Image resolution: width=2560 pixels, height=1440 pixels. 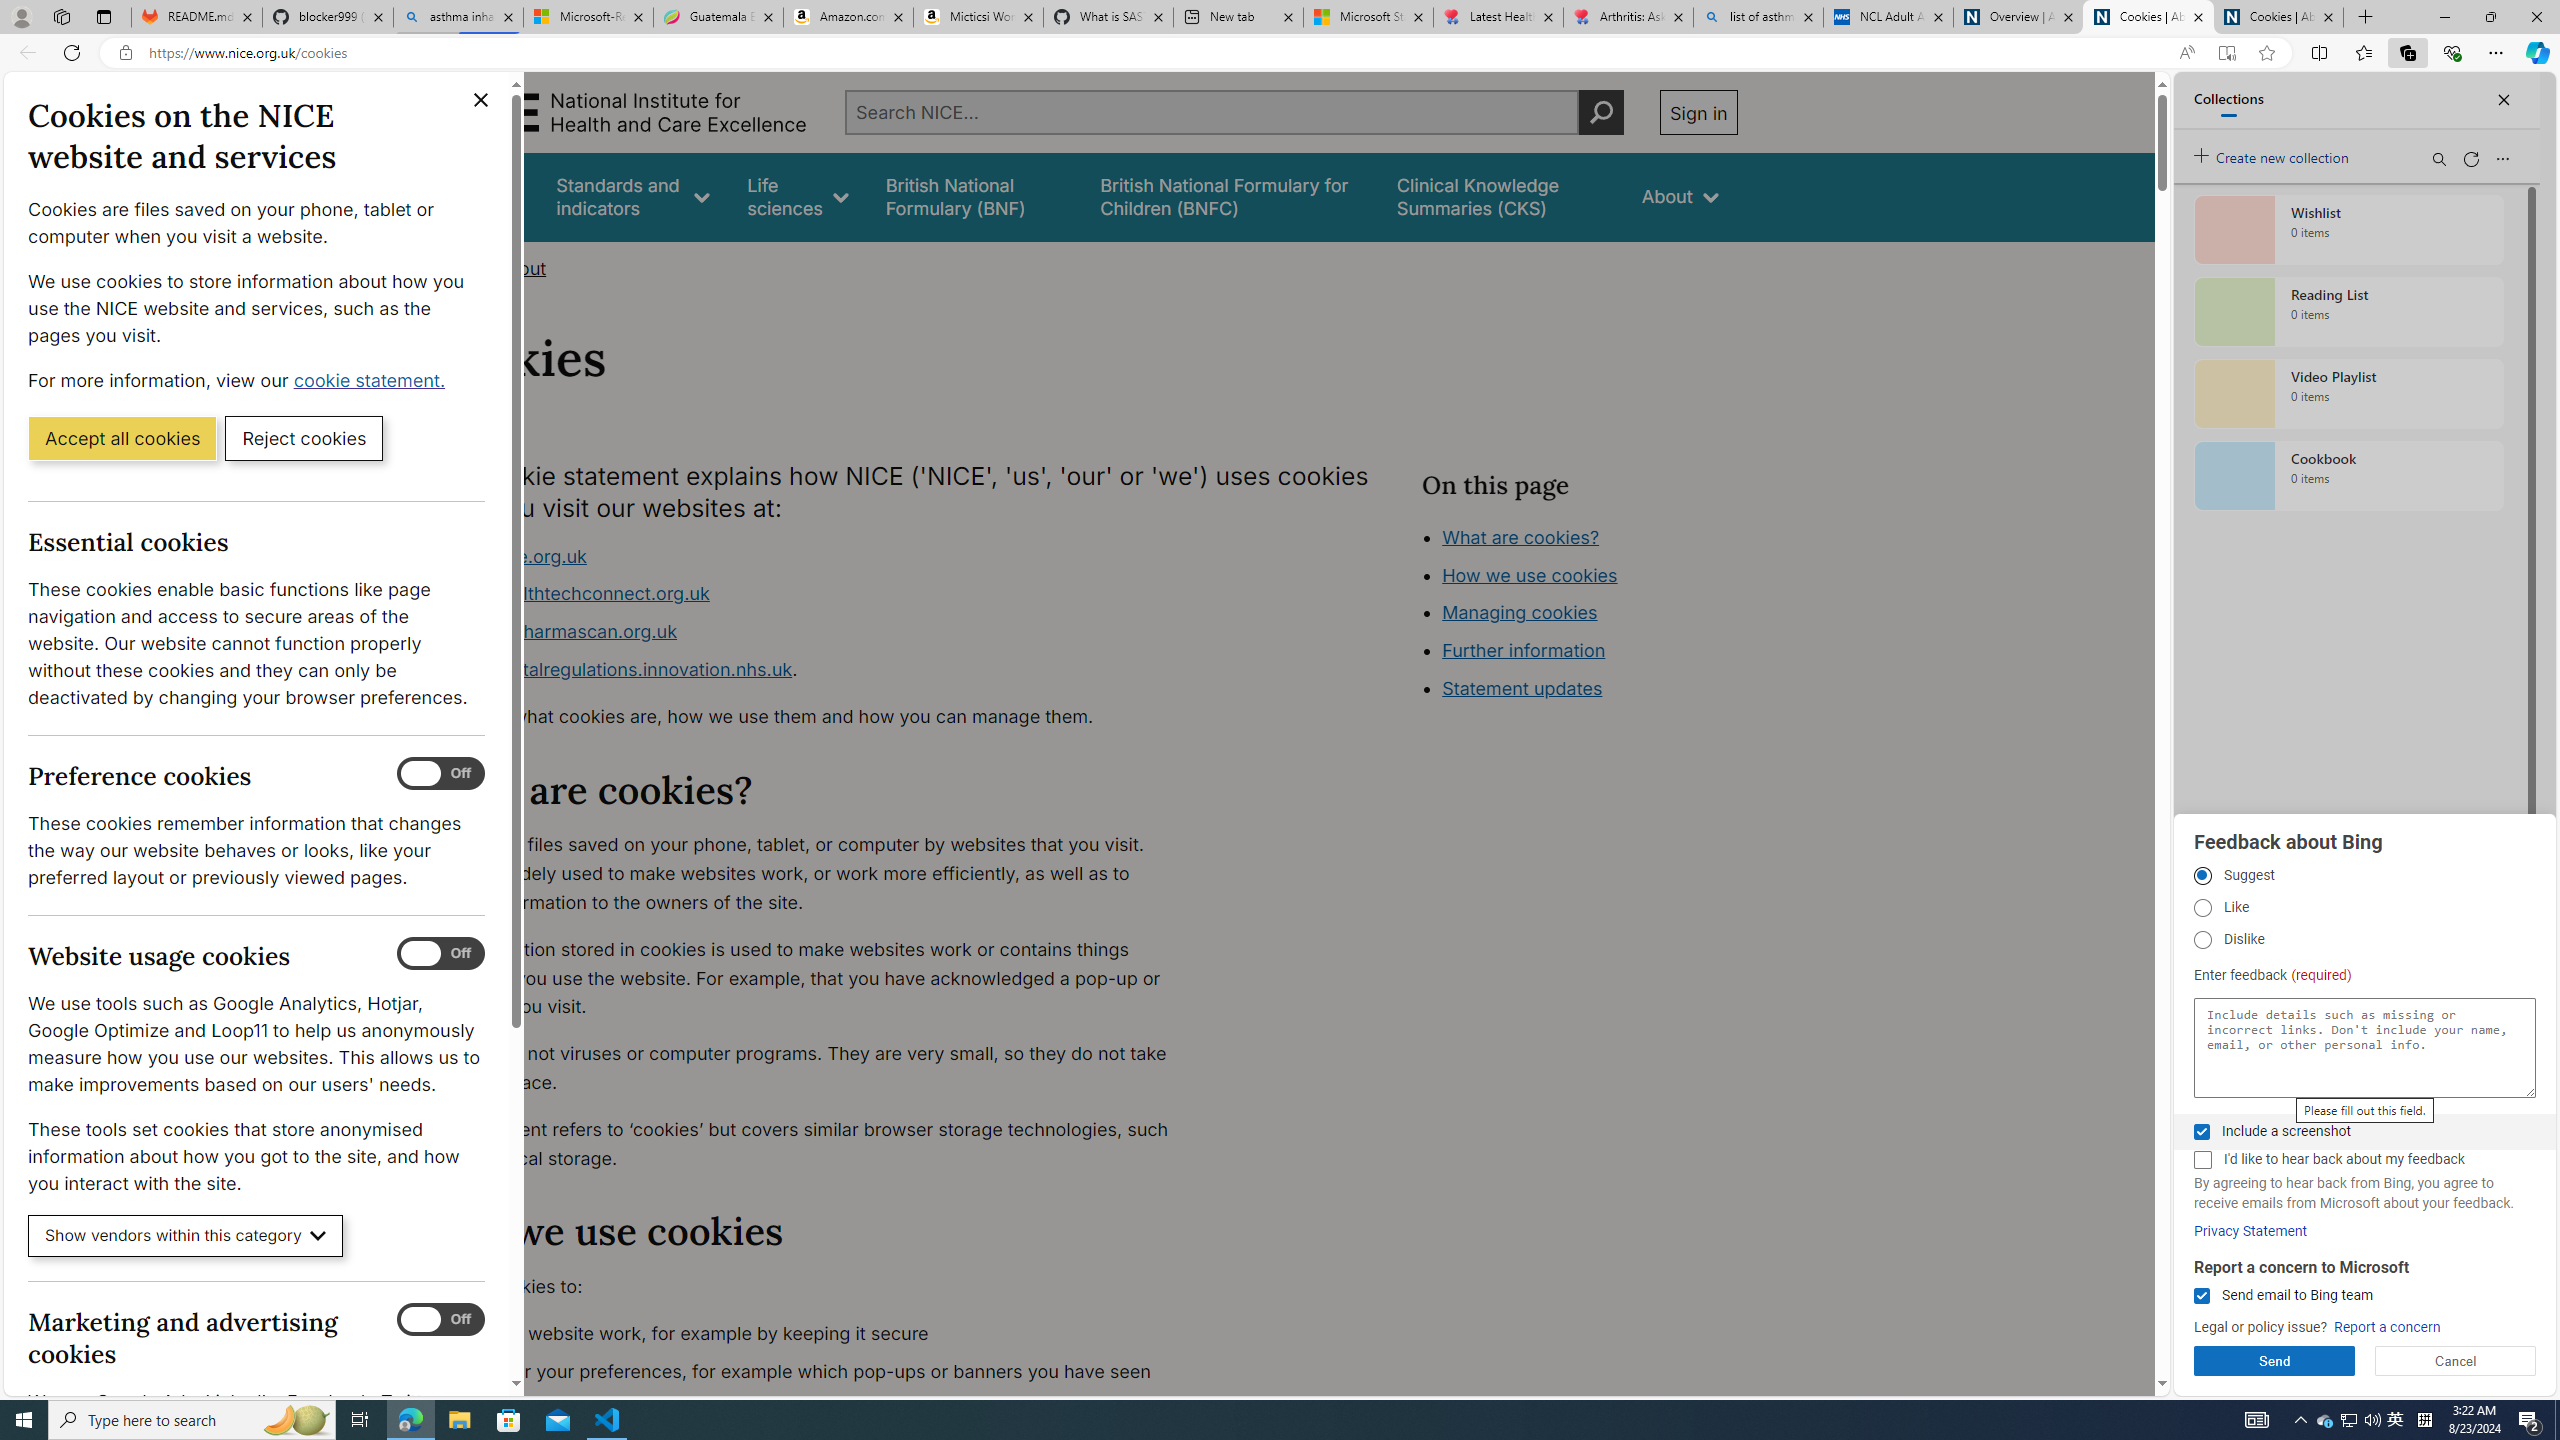 What do you see at coordinates (2407, 52) in the screenshot?
I see `Collections` at bounding box center [2407, 52].